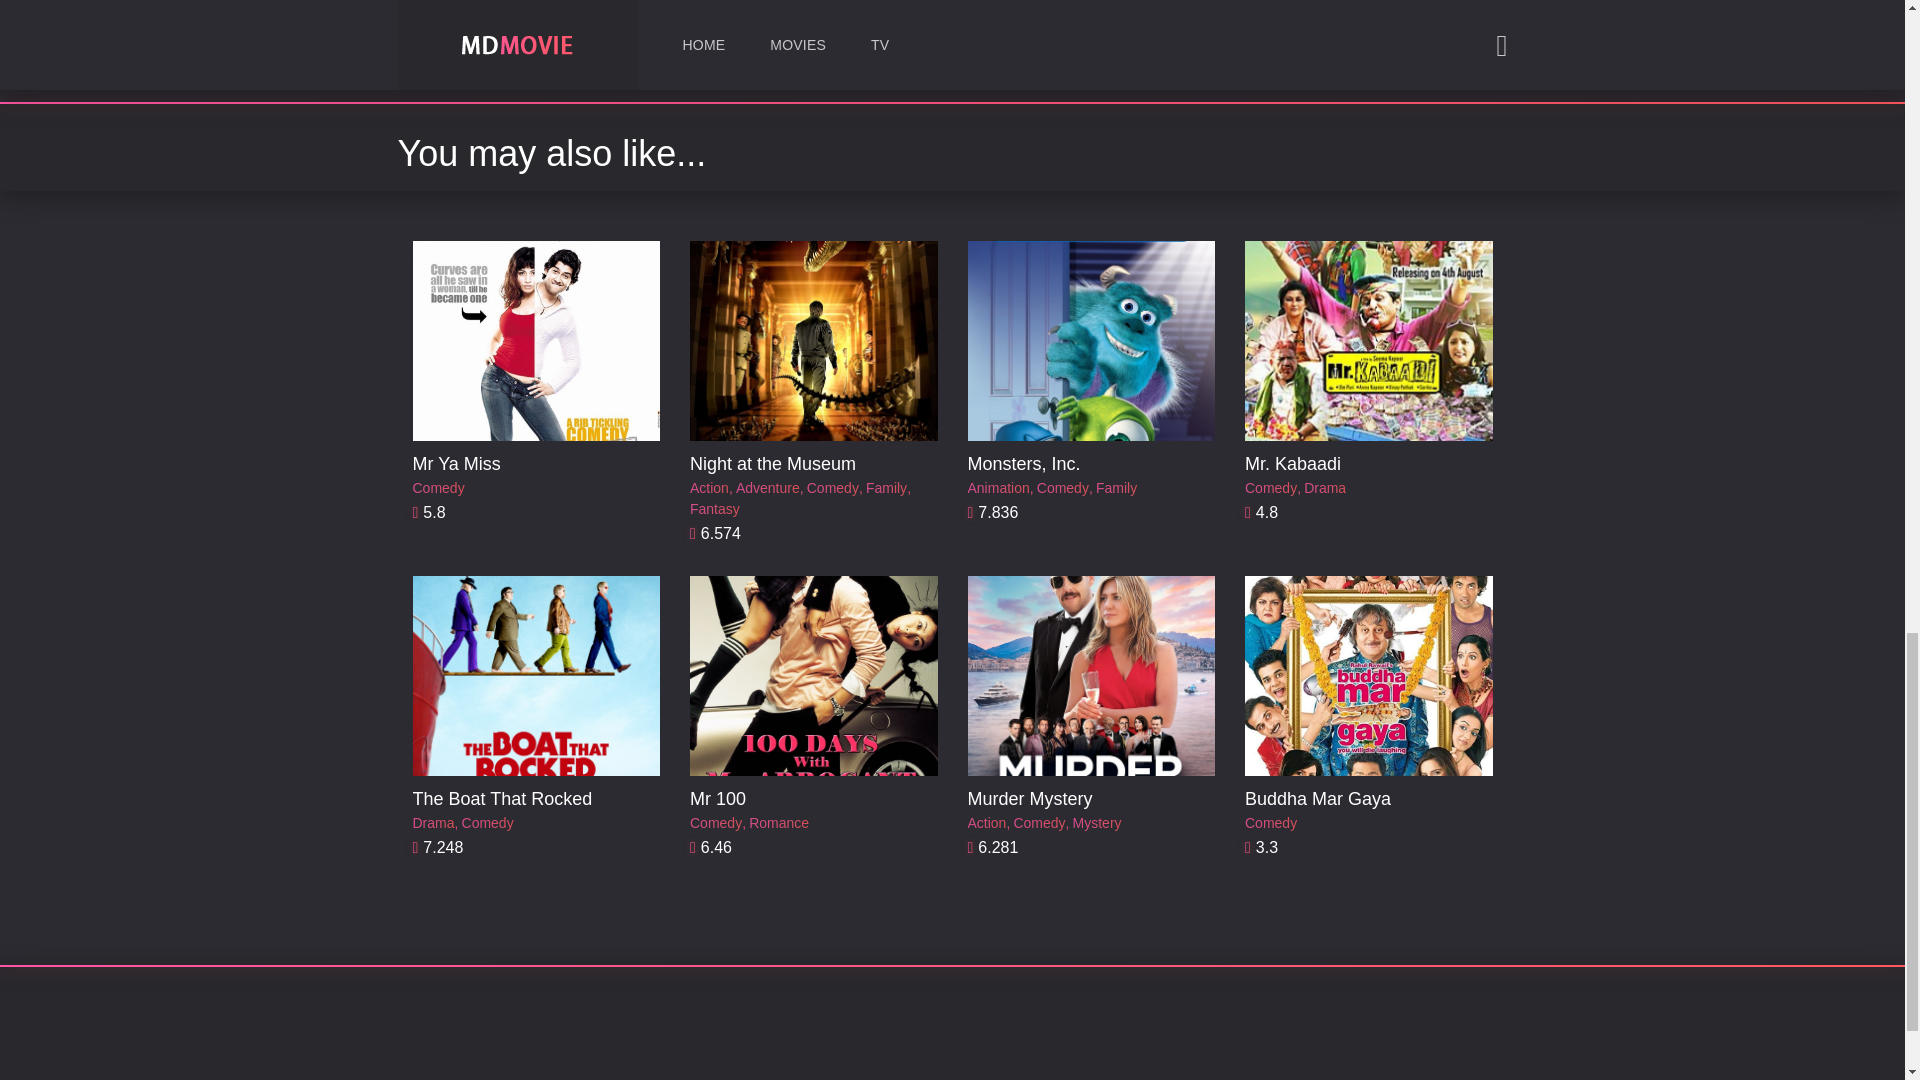 The image size is (1920, 1080). Describe the element at coordinates (432, 823) in the screenshot. I see `Drama` at that location.